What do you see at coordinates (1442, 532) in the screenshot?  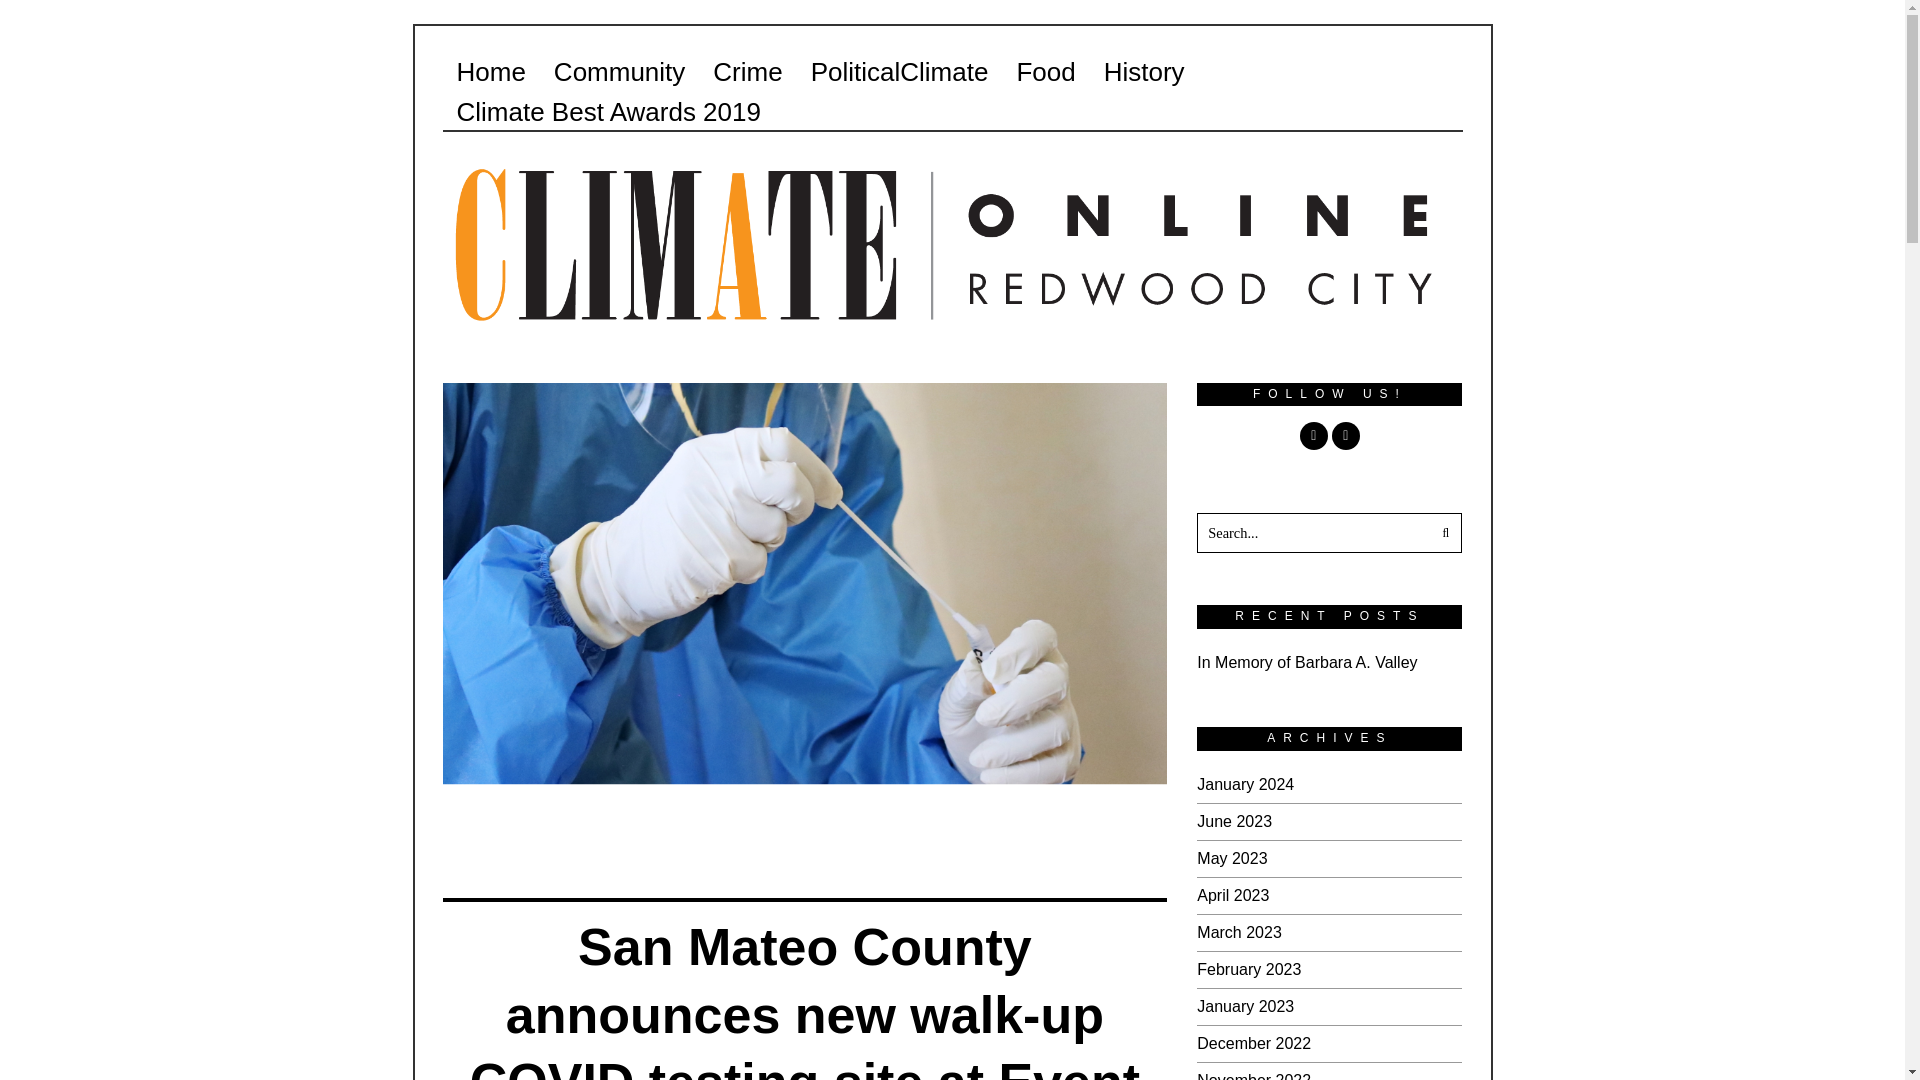 I see `Go` at bounding box center [1442, 532].